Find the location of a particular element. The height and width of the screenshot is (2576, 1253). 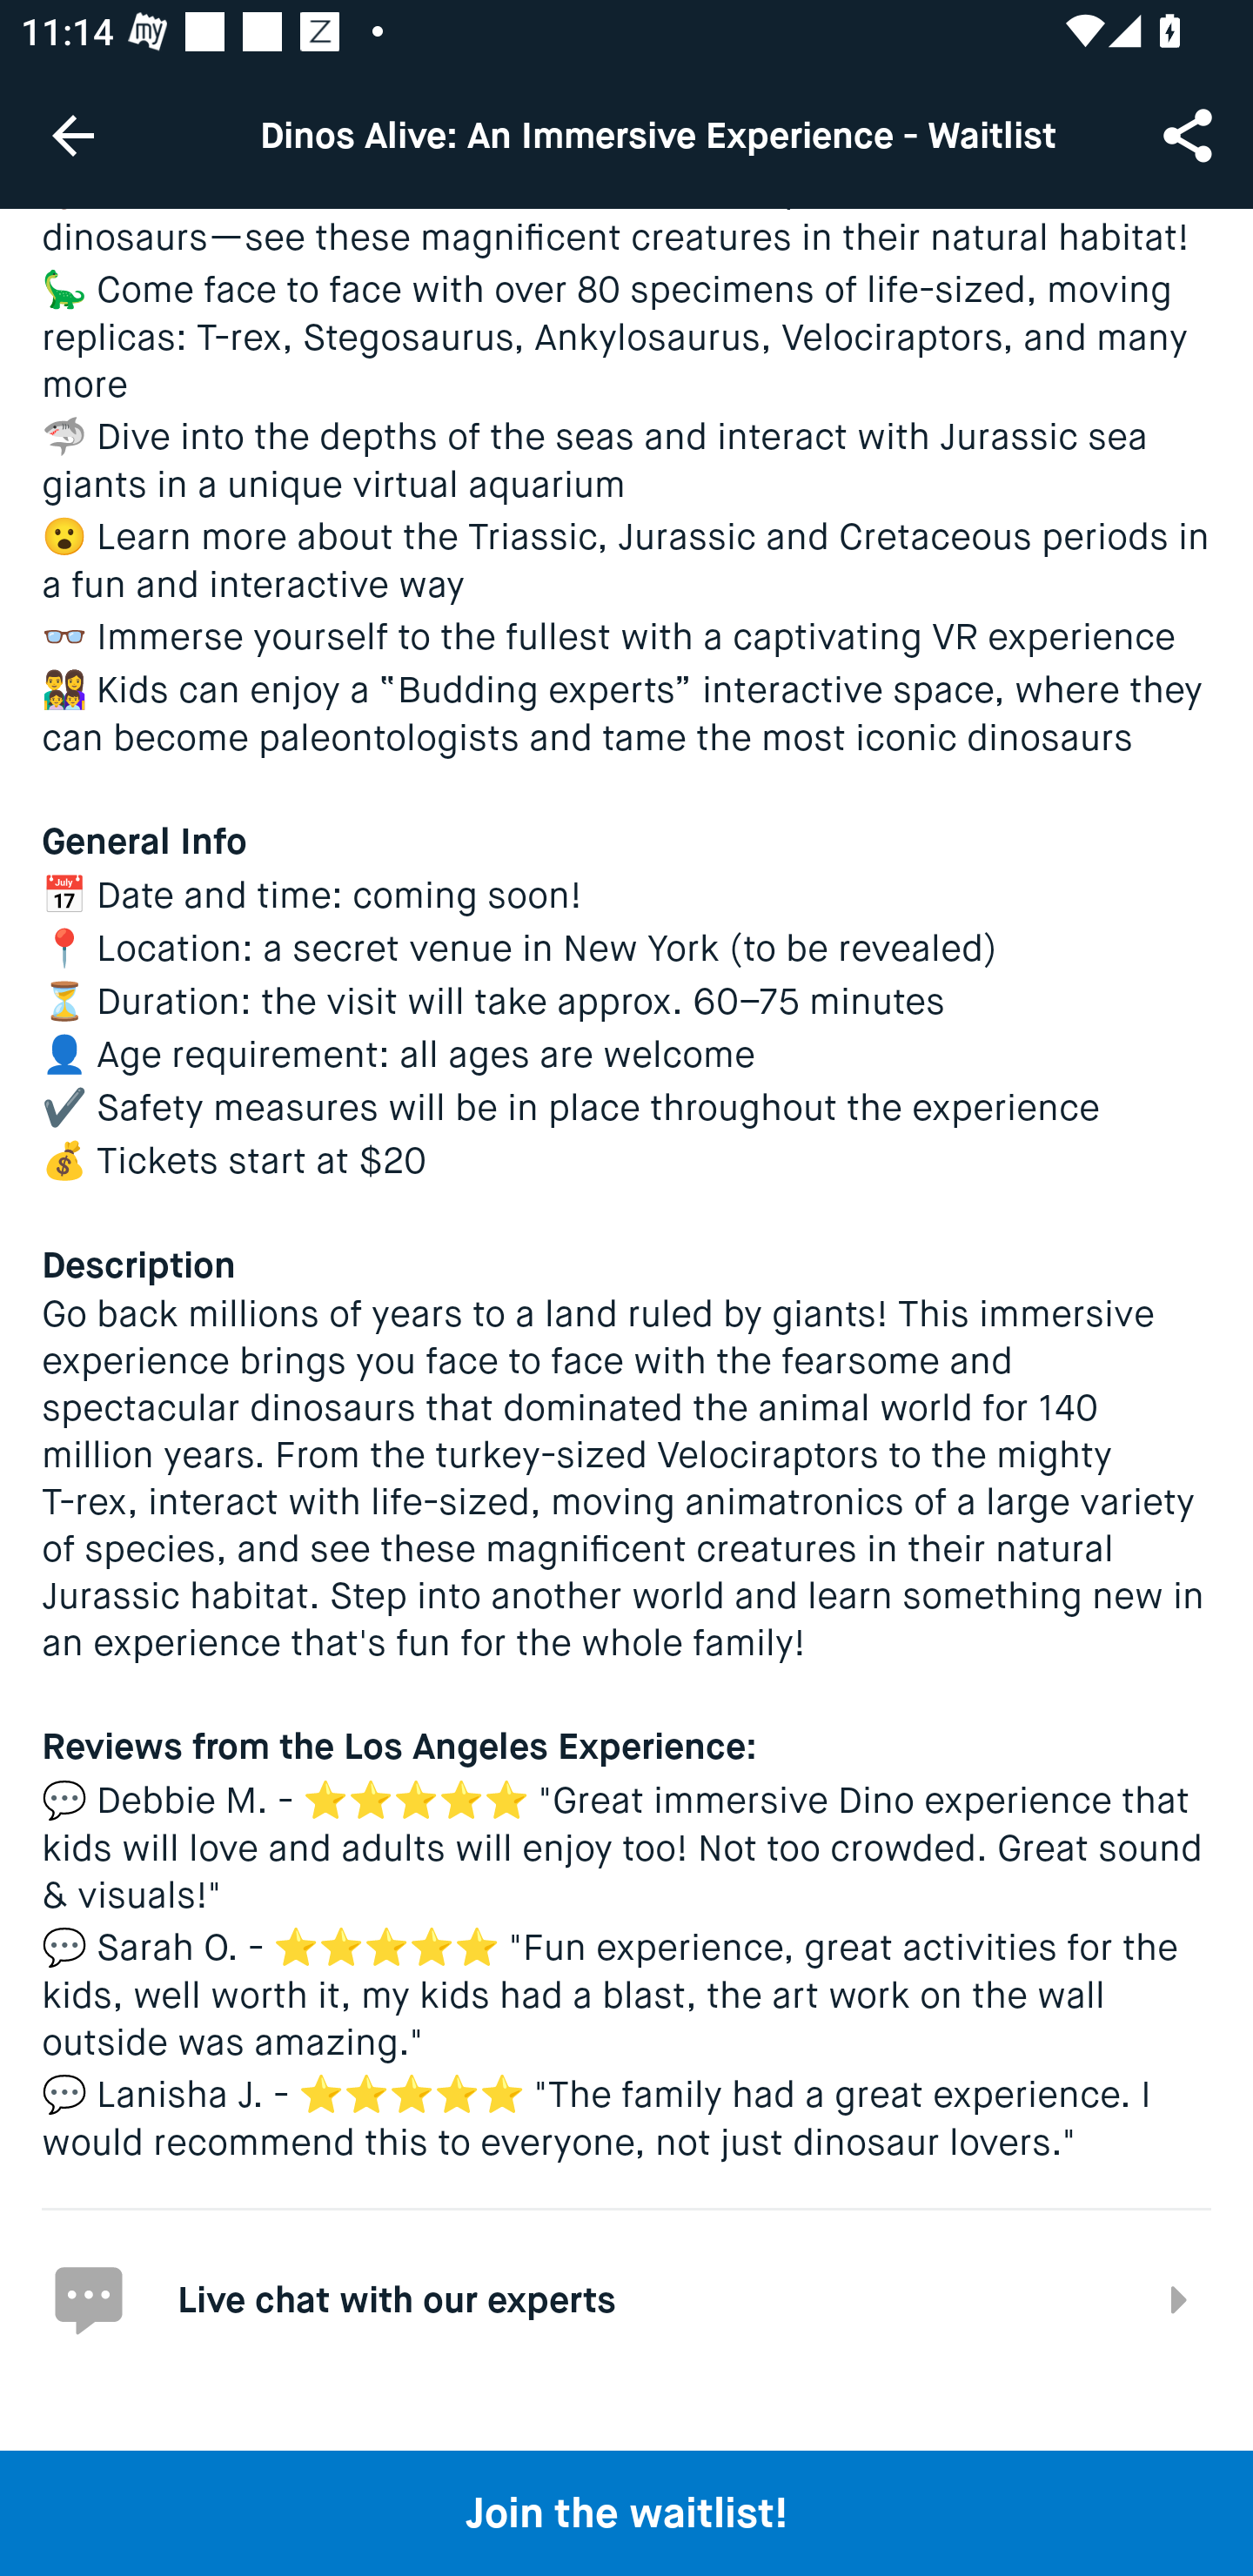

Share is located at coordinates (1190, 134).